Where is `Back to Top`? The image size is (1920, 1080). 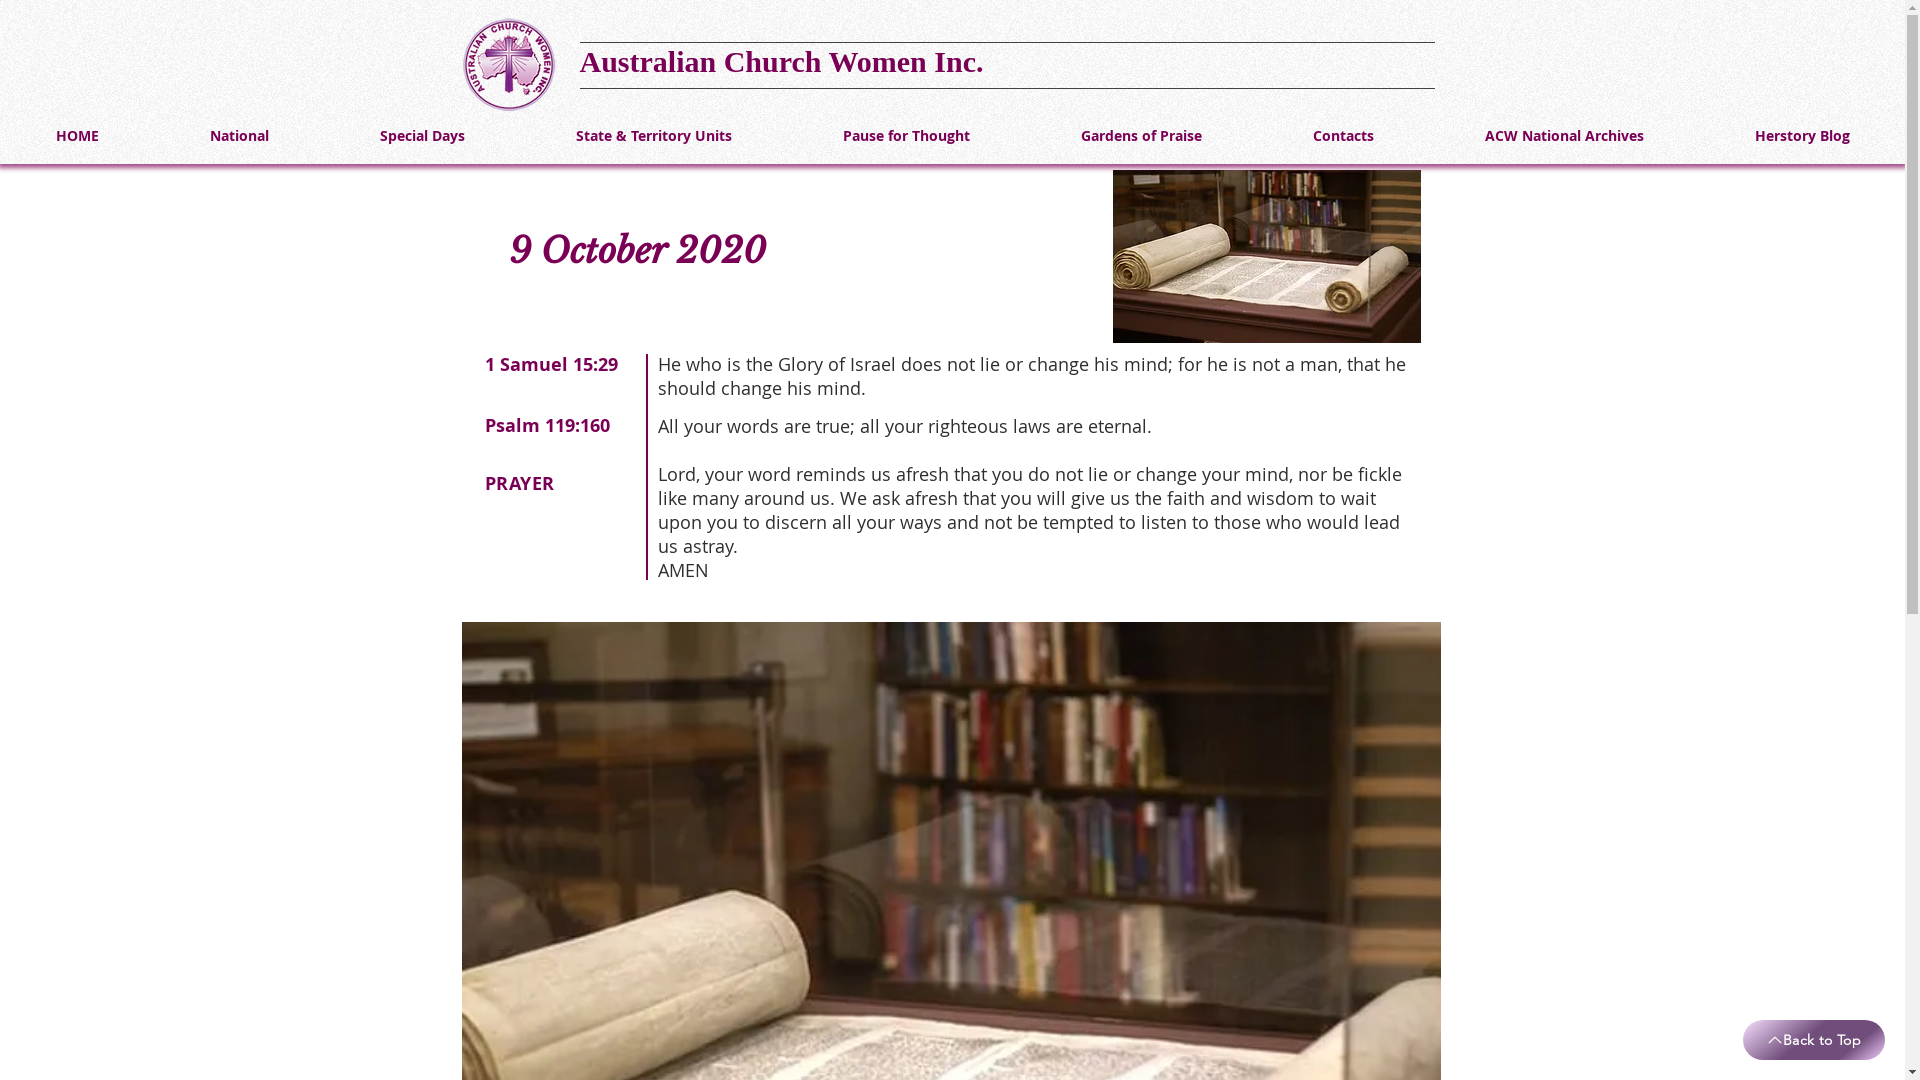 Back to Top is located at coordinates (1814, 1040).